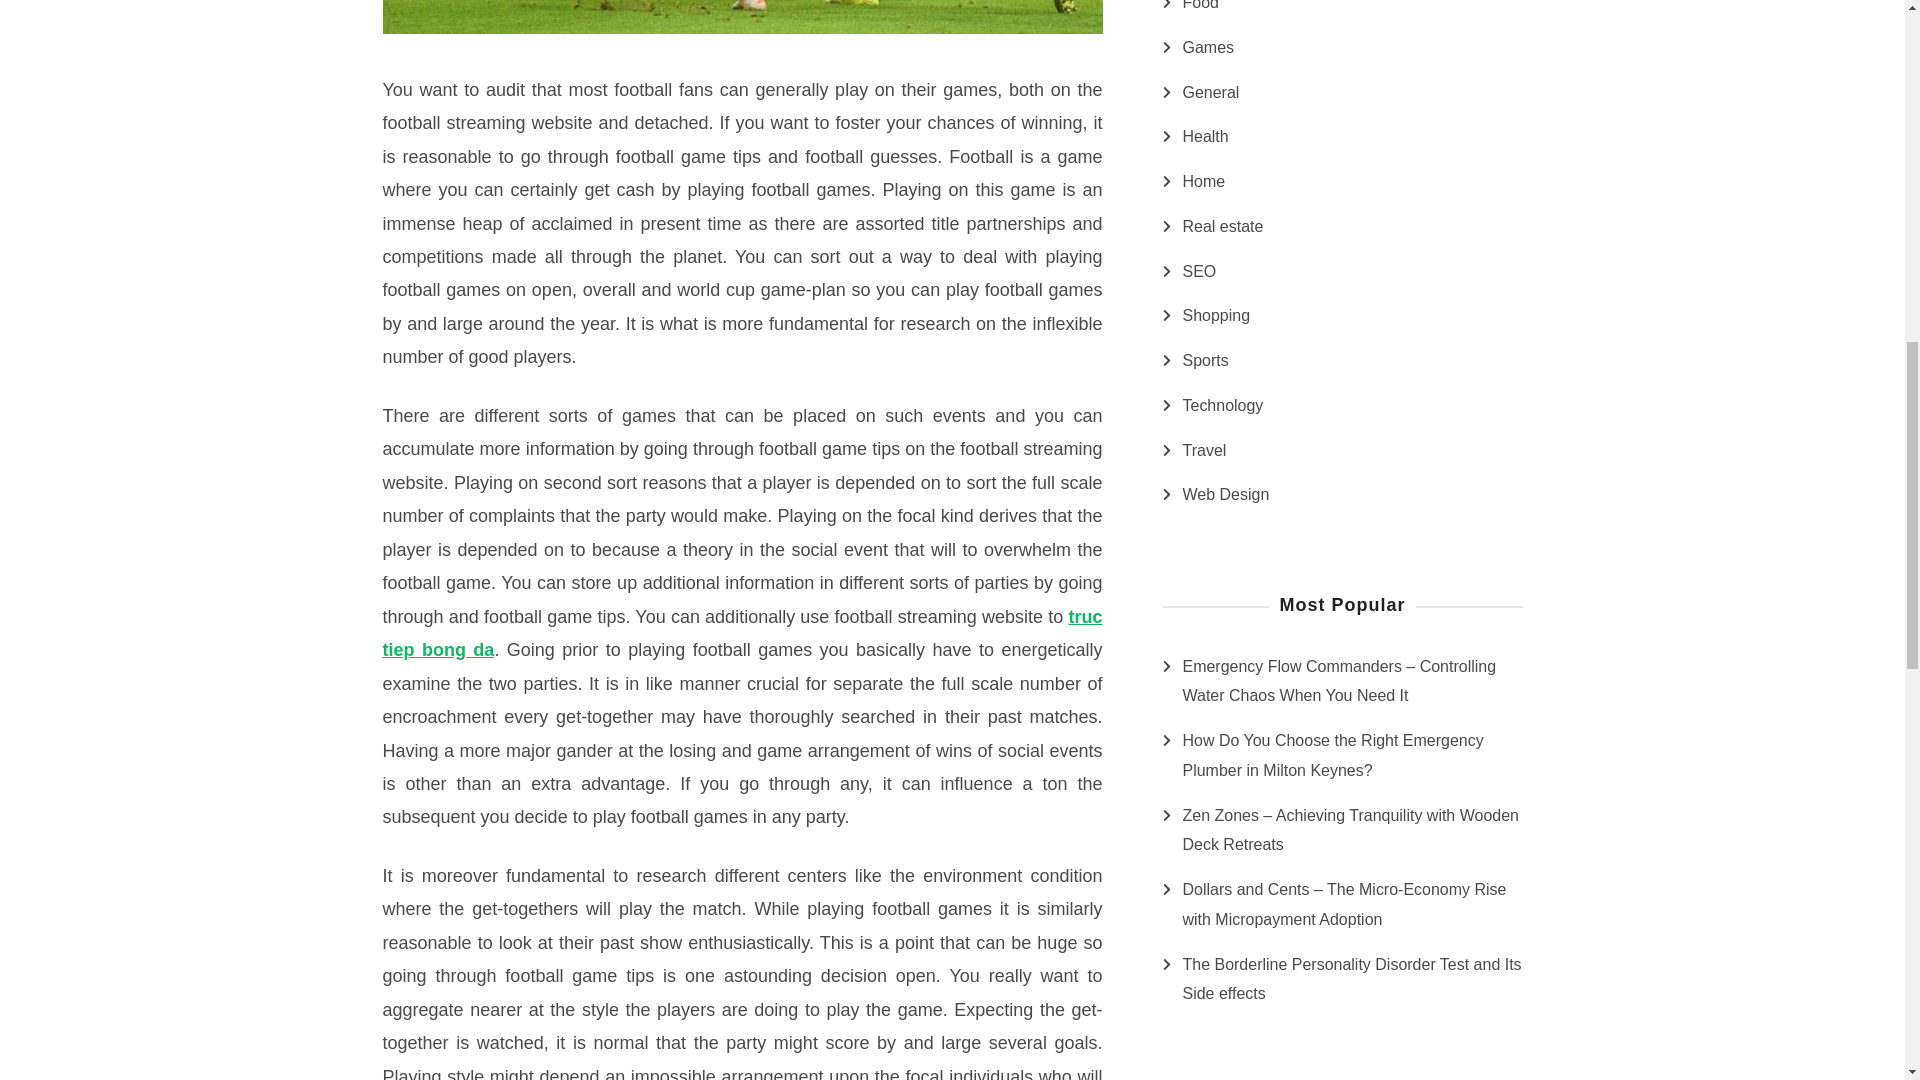 The image size is (1920, 1080). Describe the element at coordinates (742, 632) in the screenshot. I see `truc tiep bong da` at that location.